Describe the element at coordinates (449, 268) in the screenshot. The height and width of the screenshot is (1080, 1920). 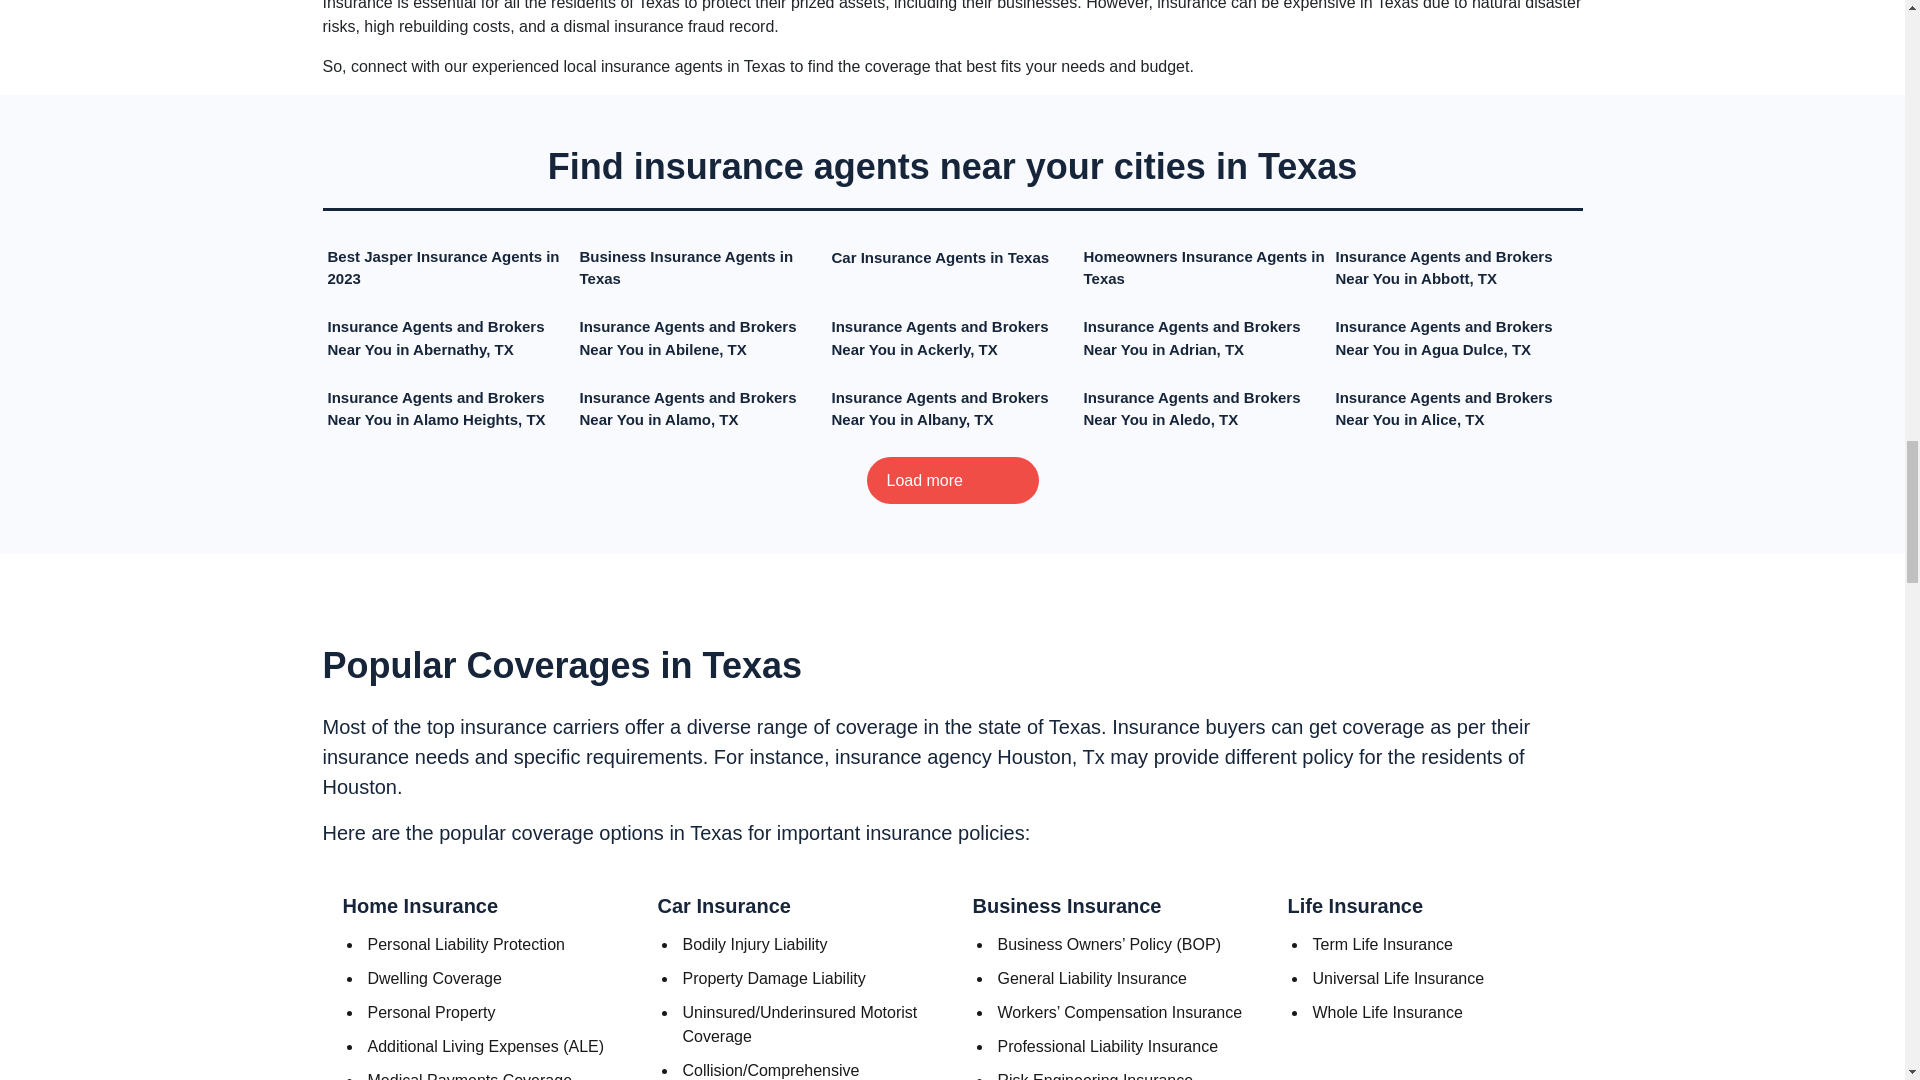
I see `Best Jasper Insurance Agents in 2023` at that location.